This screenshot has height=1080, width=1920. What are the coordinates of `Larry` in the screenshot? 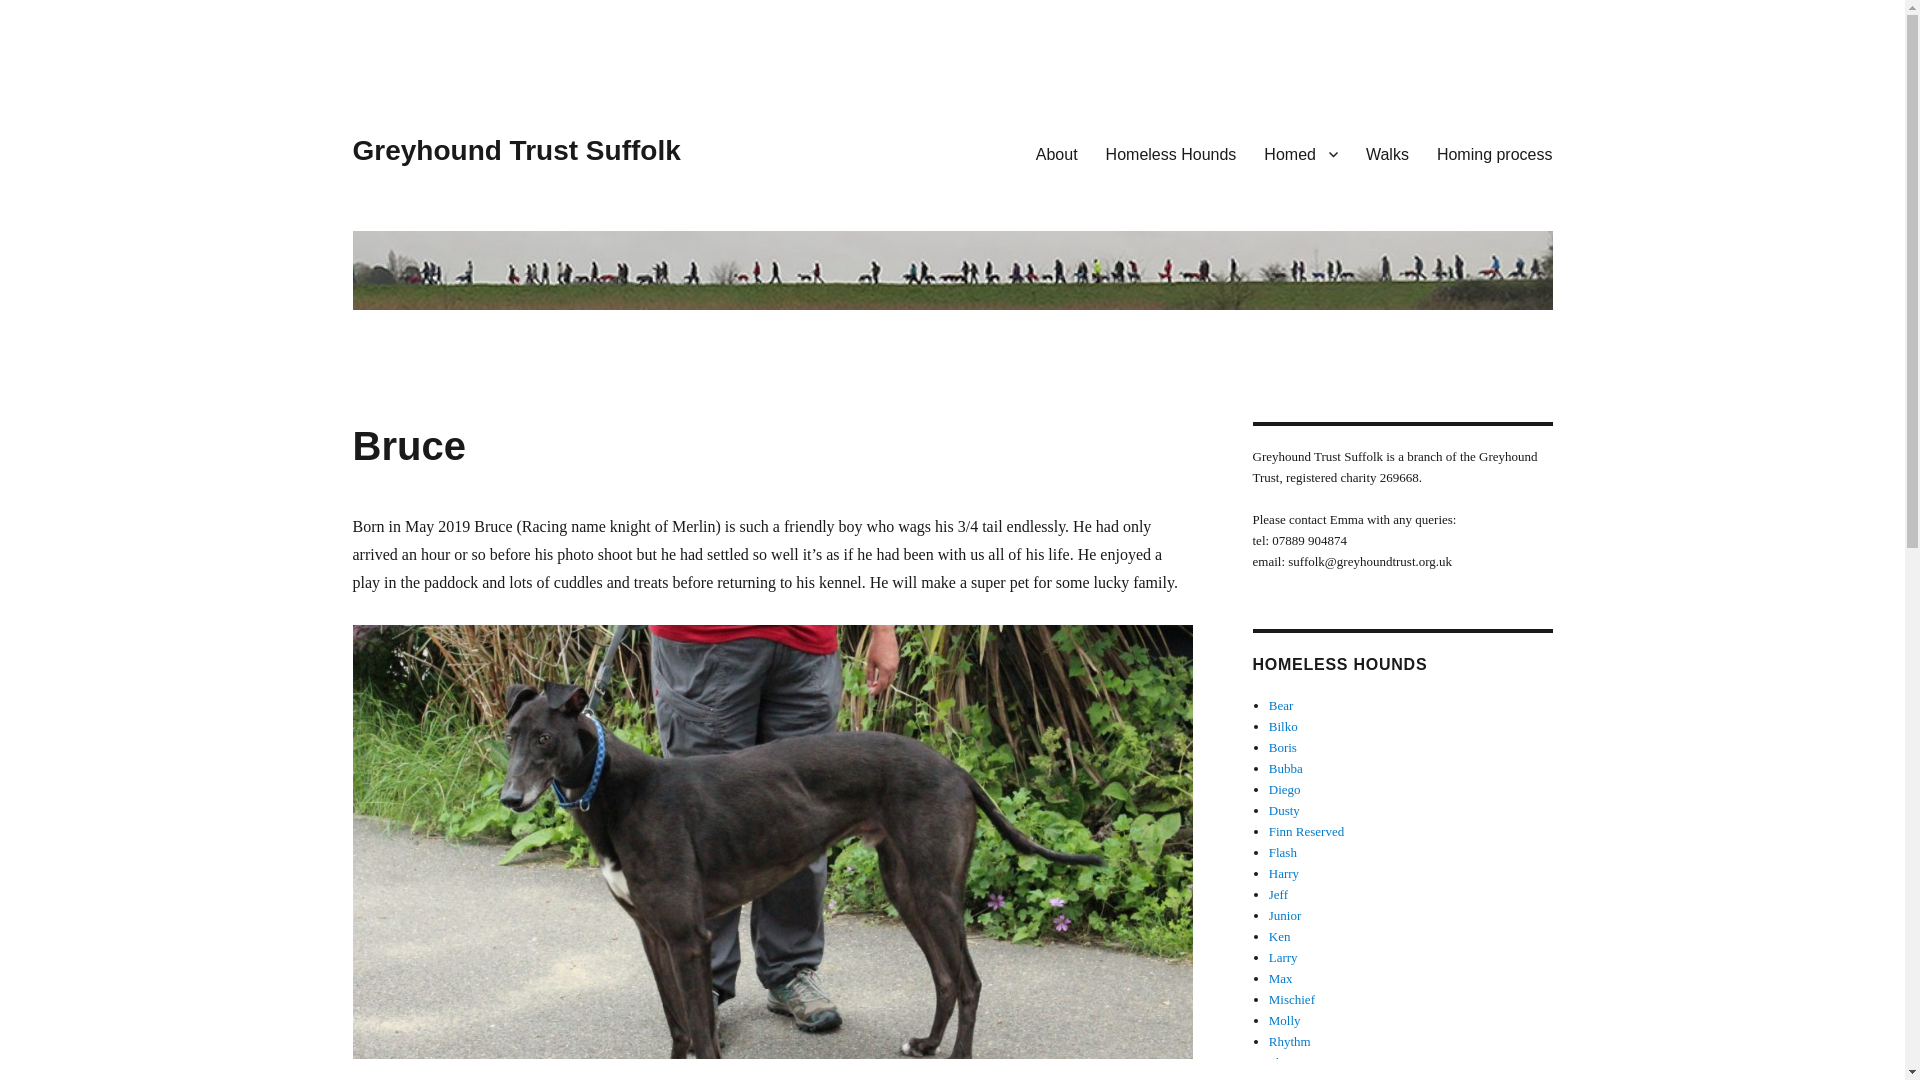 It's located at (1283, 958).